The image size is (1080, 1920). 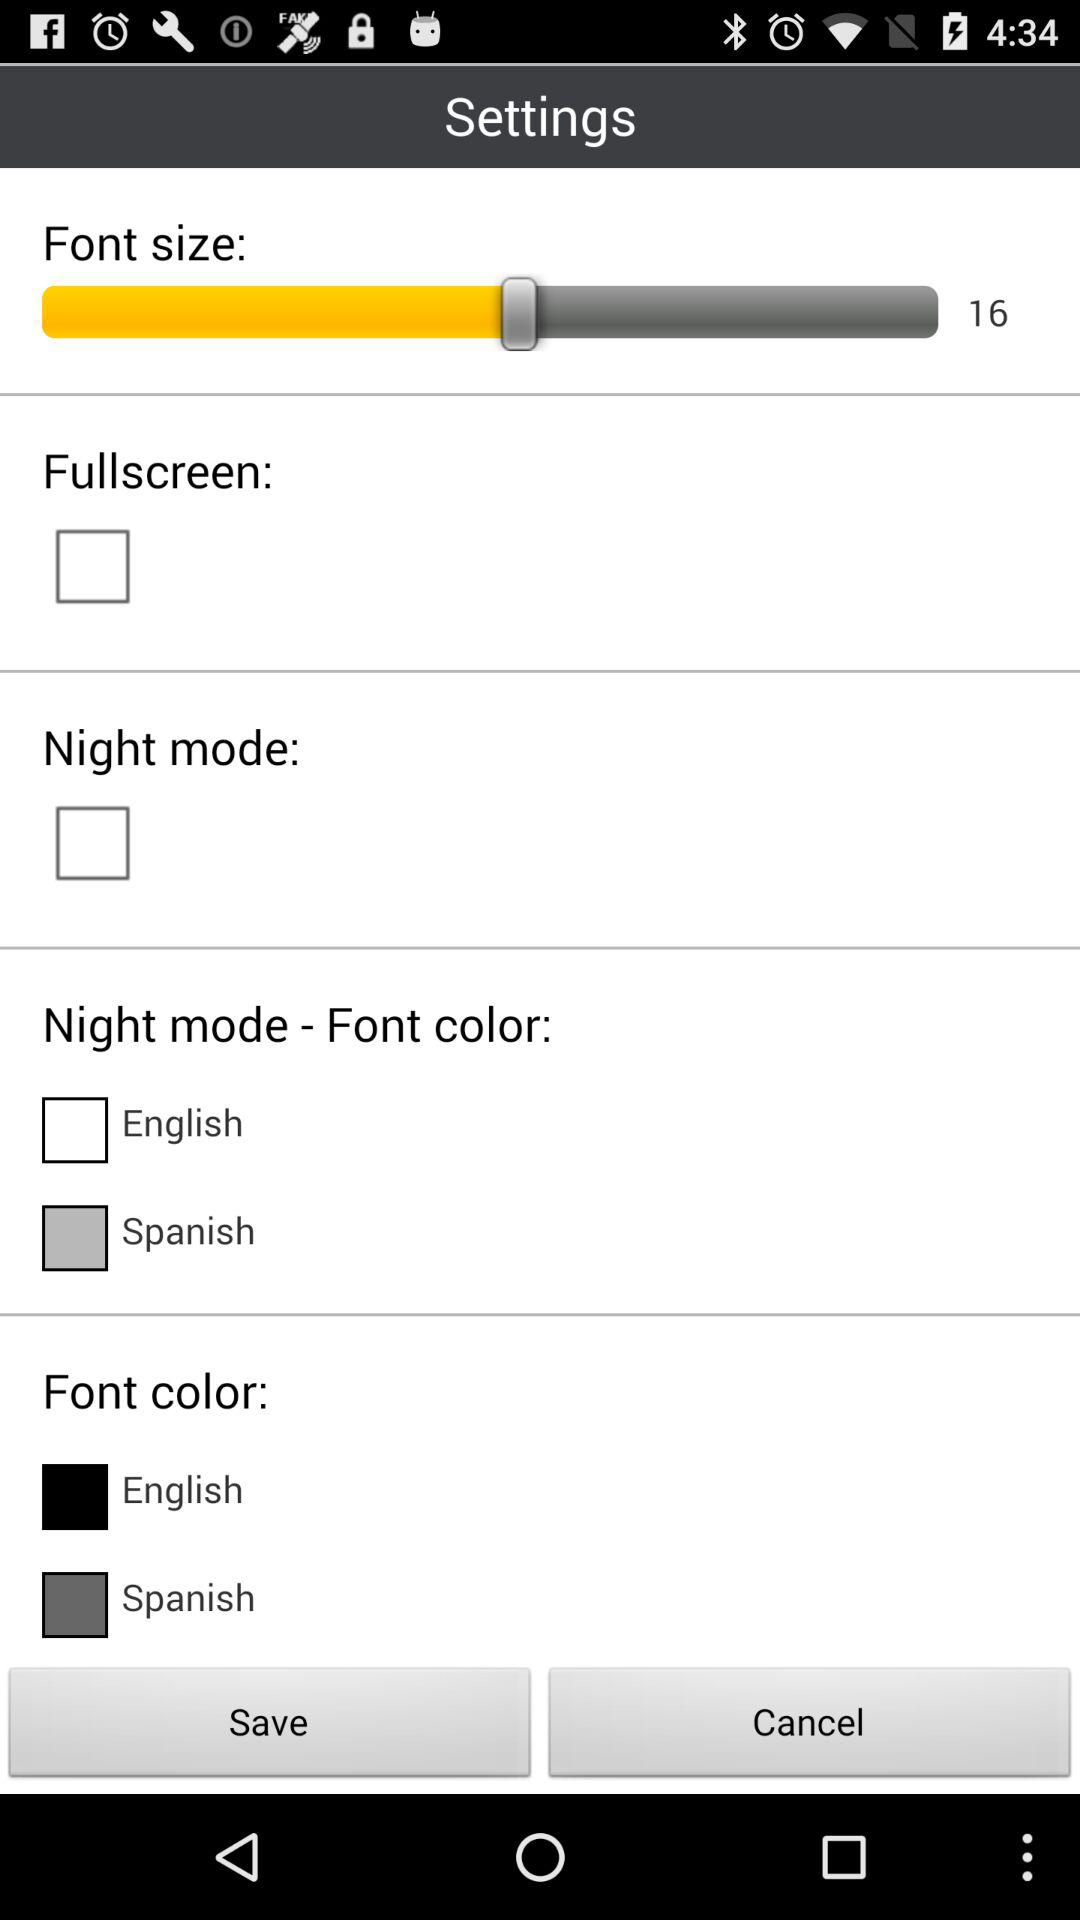 I want to click on change spanish font color, so click(x=75, y=1605).